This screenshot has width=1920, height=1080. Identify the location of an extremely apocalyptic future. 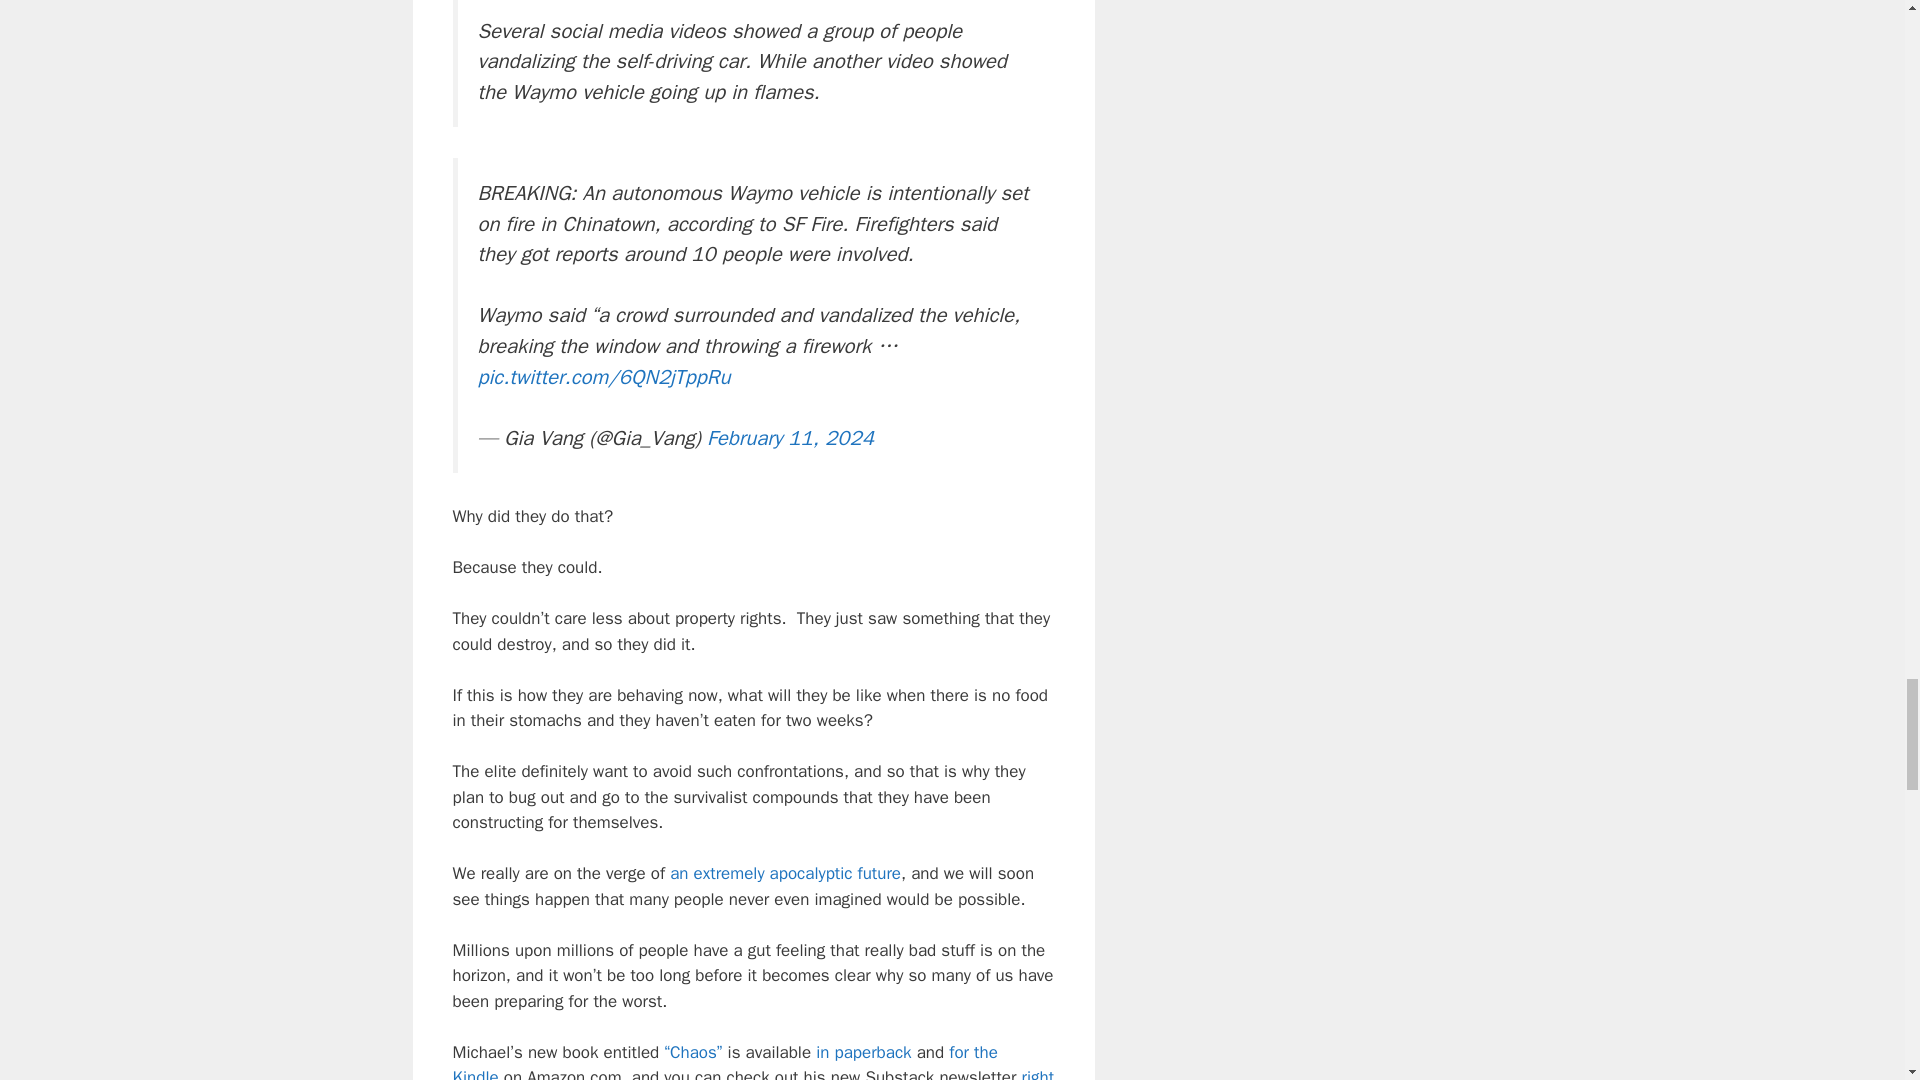
(785, 873).